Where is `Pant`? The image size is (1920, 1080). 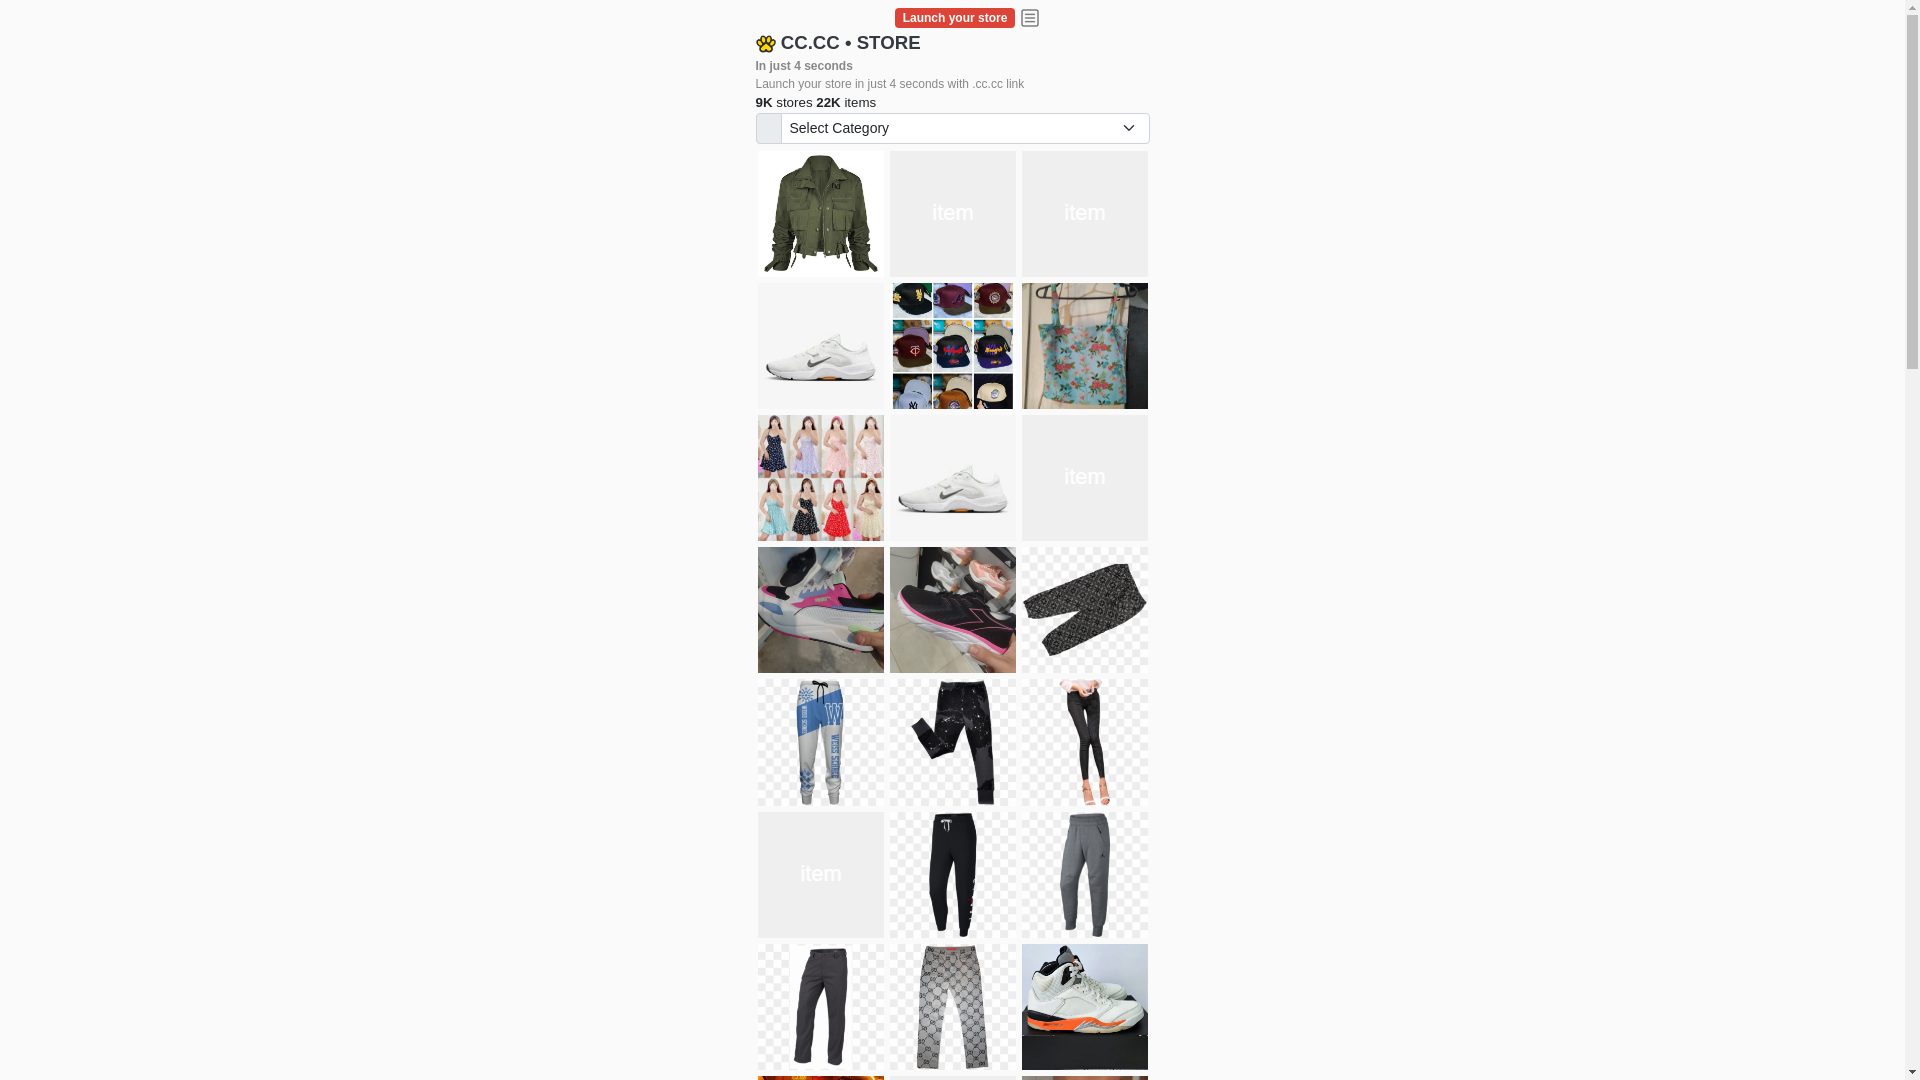
Pant is located at coordinates (821, 1007).